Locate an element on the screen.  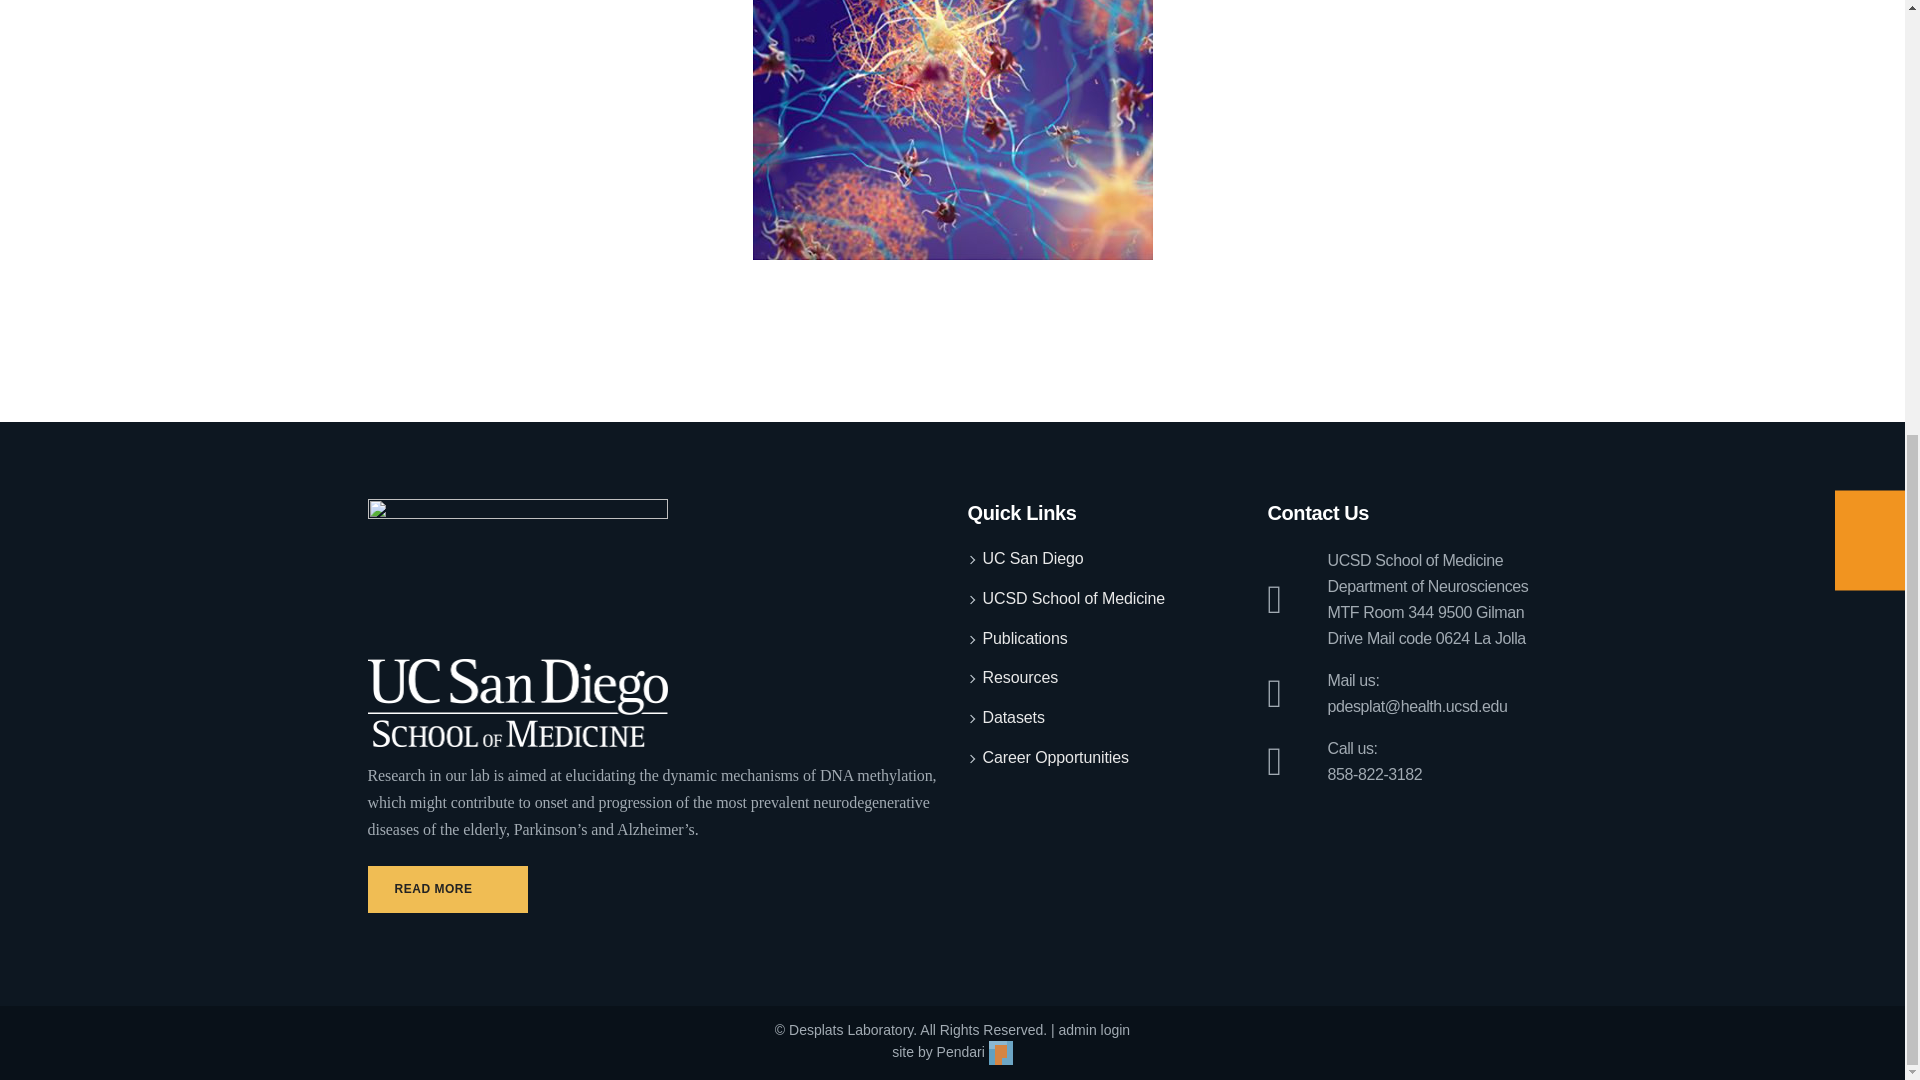
Datasets is located at coordinates (1012, 718).